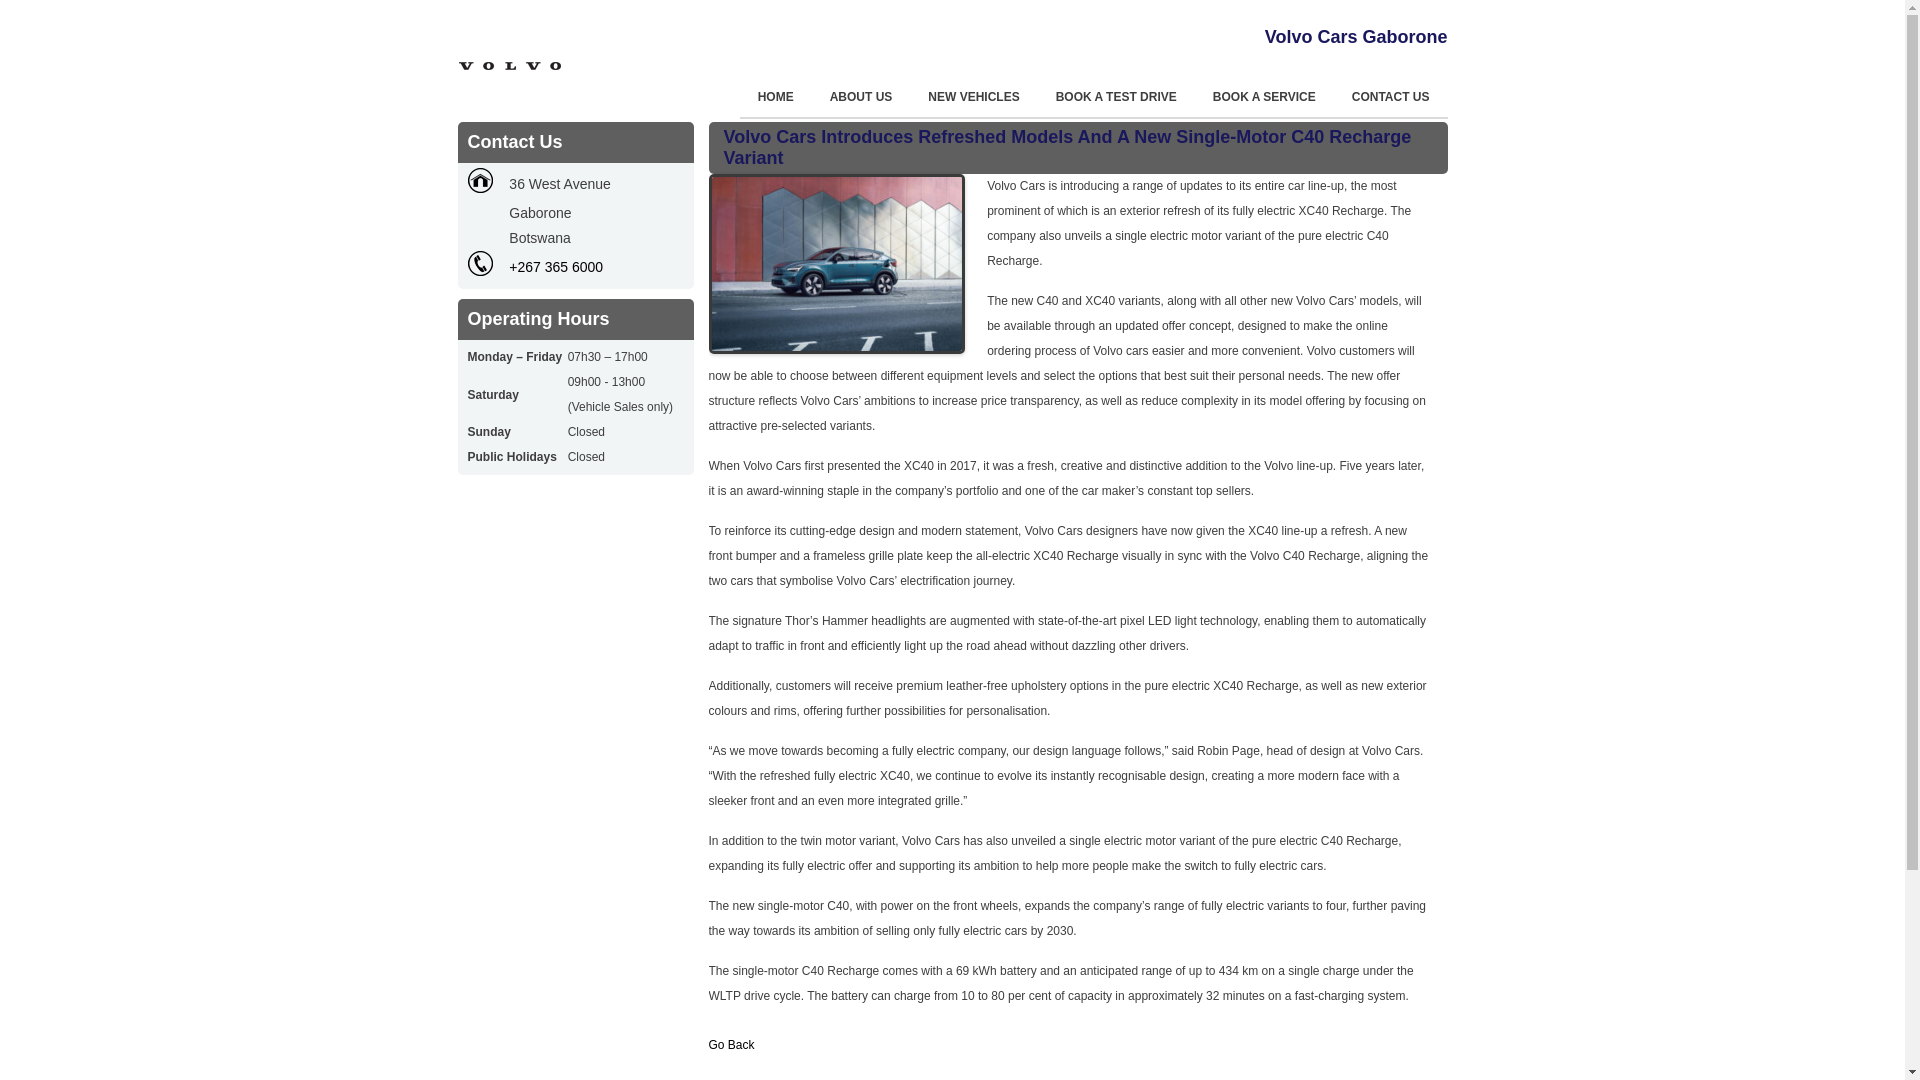 The width and height of the screenshot is (1920, 1080). I want to click on +267 365 6000, so click(556, 267).